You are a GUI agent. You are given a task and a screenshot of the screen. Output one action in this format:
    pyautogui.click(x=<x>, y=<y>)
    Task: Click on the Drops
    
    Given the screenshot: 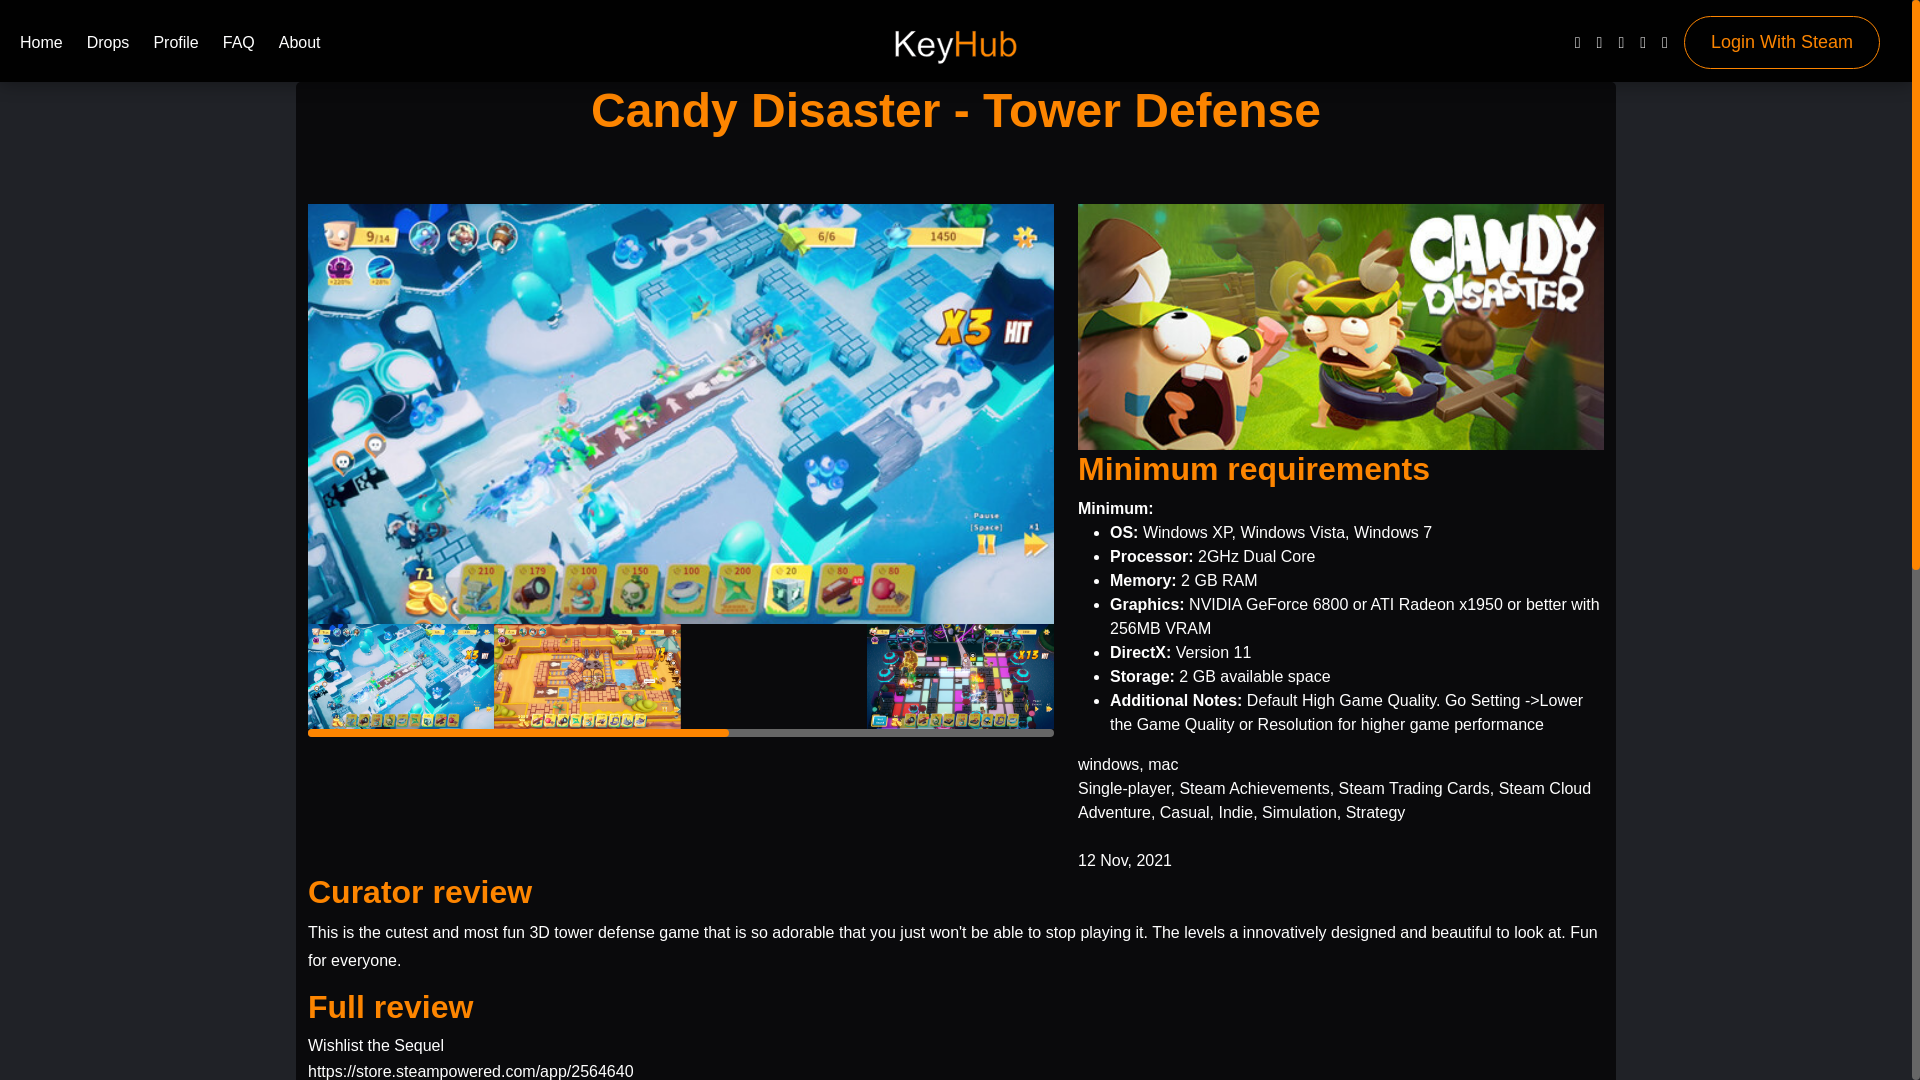 What is the action you would take?
    pyautogui.click(x=108, y=46)
    